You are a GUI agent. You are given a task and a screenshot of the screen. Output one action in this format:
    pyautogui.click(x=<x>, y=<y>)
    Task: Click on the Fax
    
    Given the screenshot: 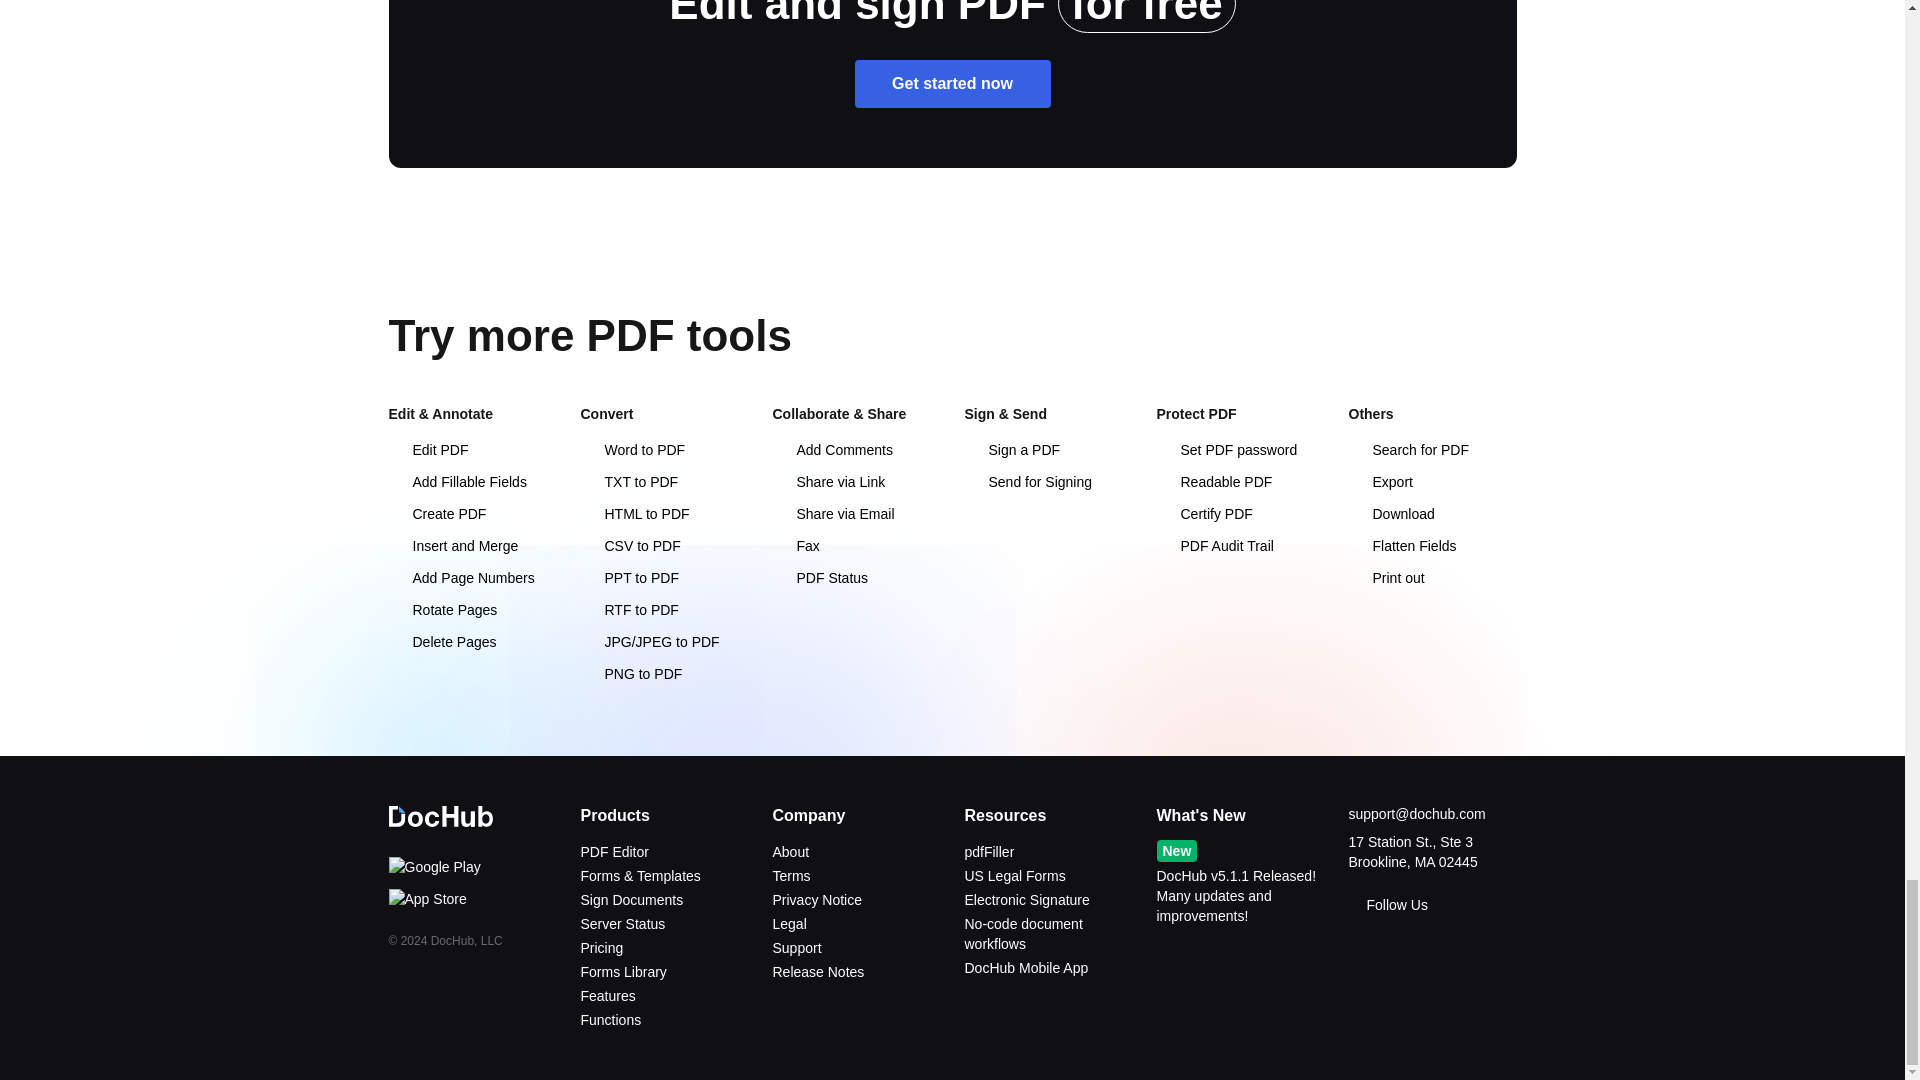 What is the action you would take?
    pyautogui.click(x=795, y=546)
    